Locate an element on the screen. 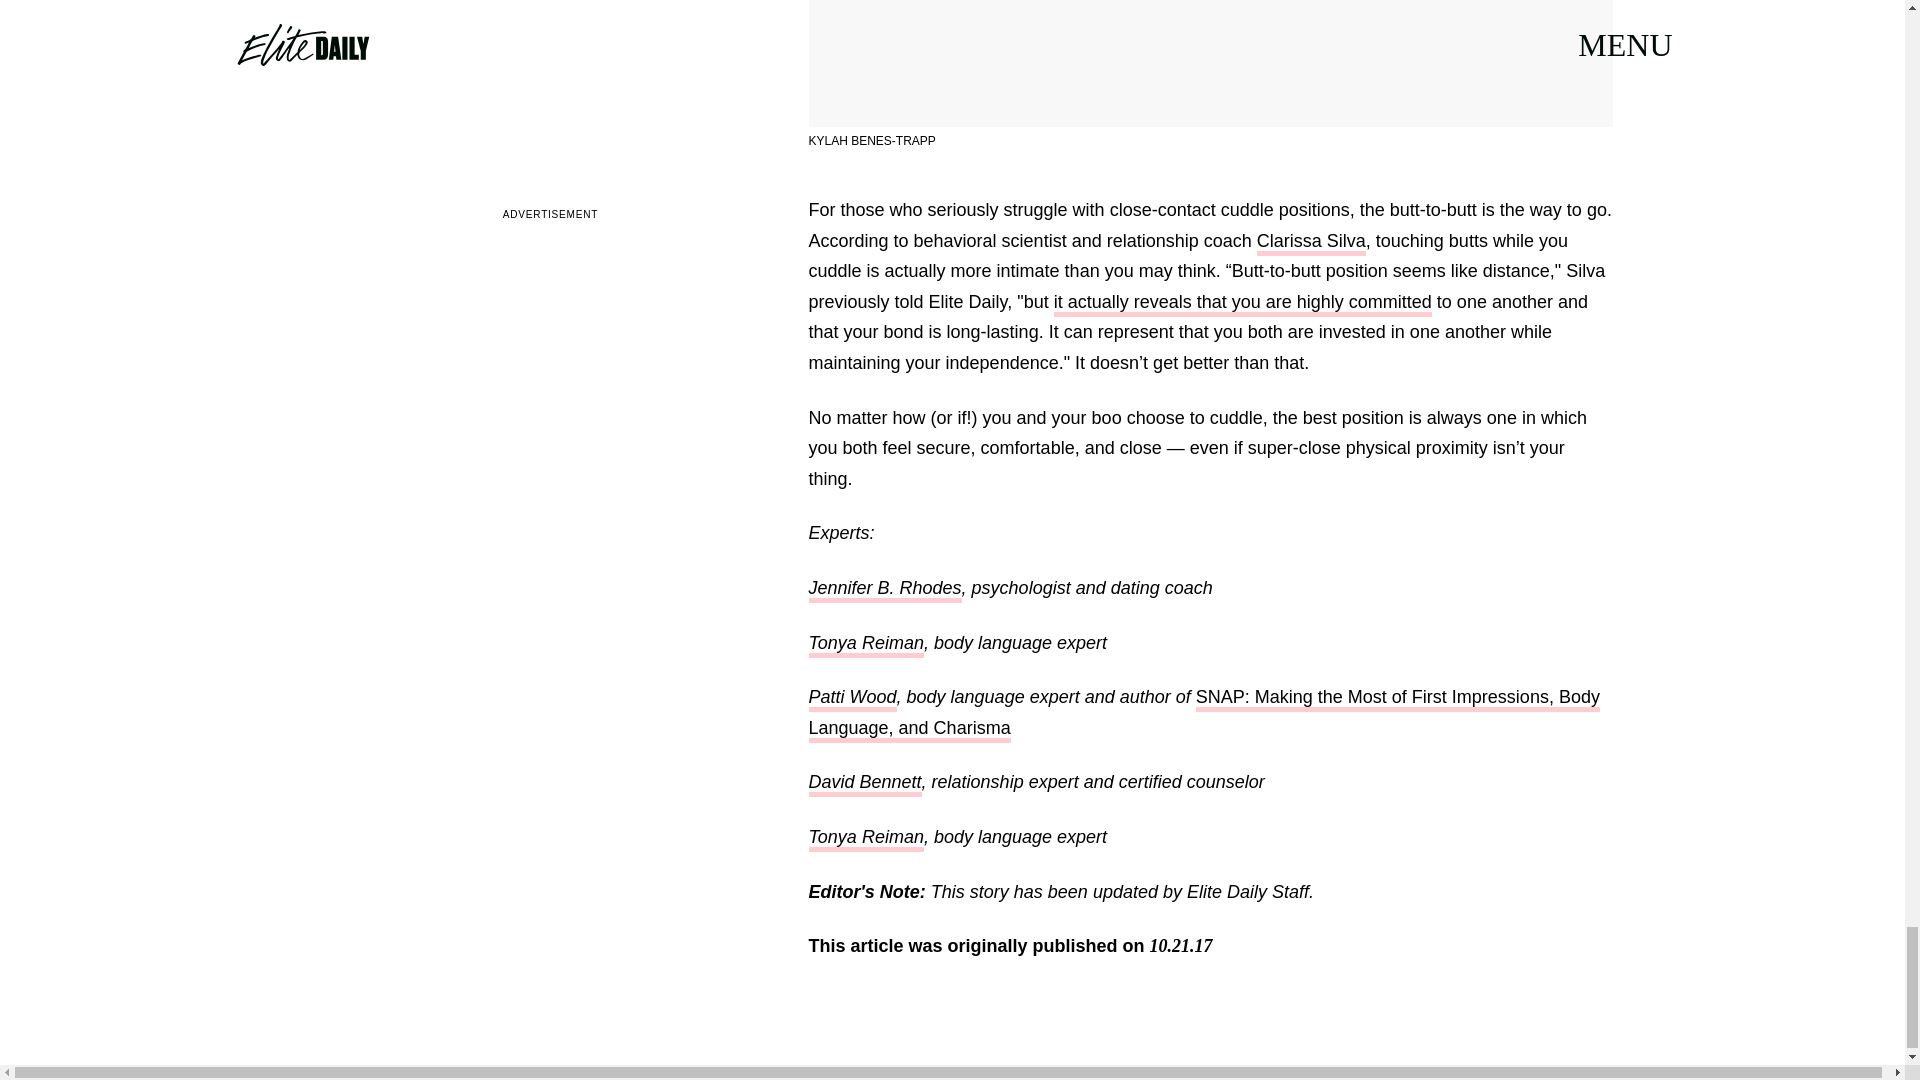 Image resolution: width=1920 pixels, height=1080 pixels. Jennifer B. Rhodes is located at coordinates (884, 590).